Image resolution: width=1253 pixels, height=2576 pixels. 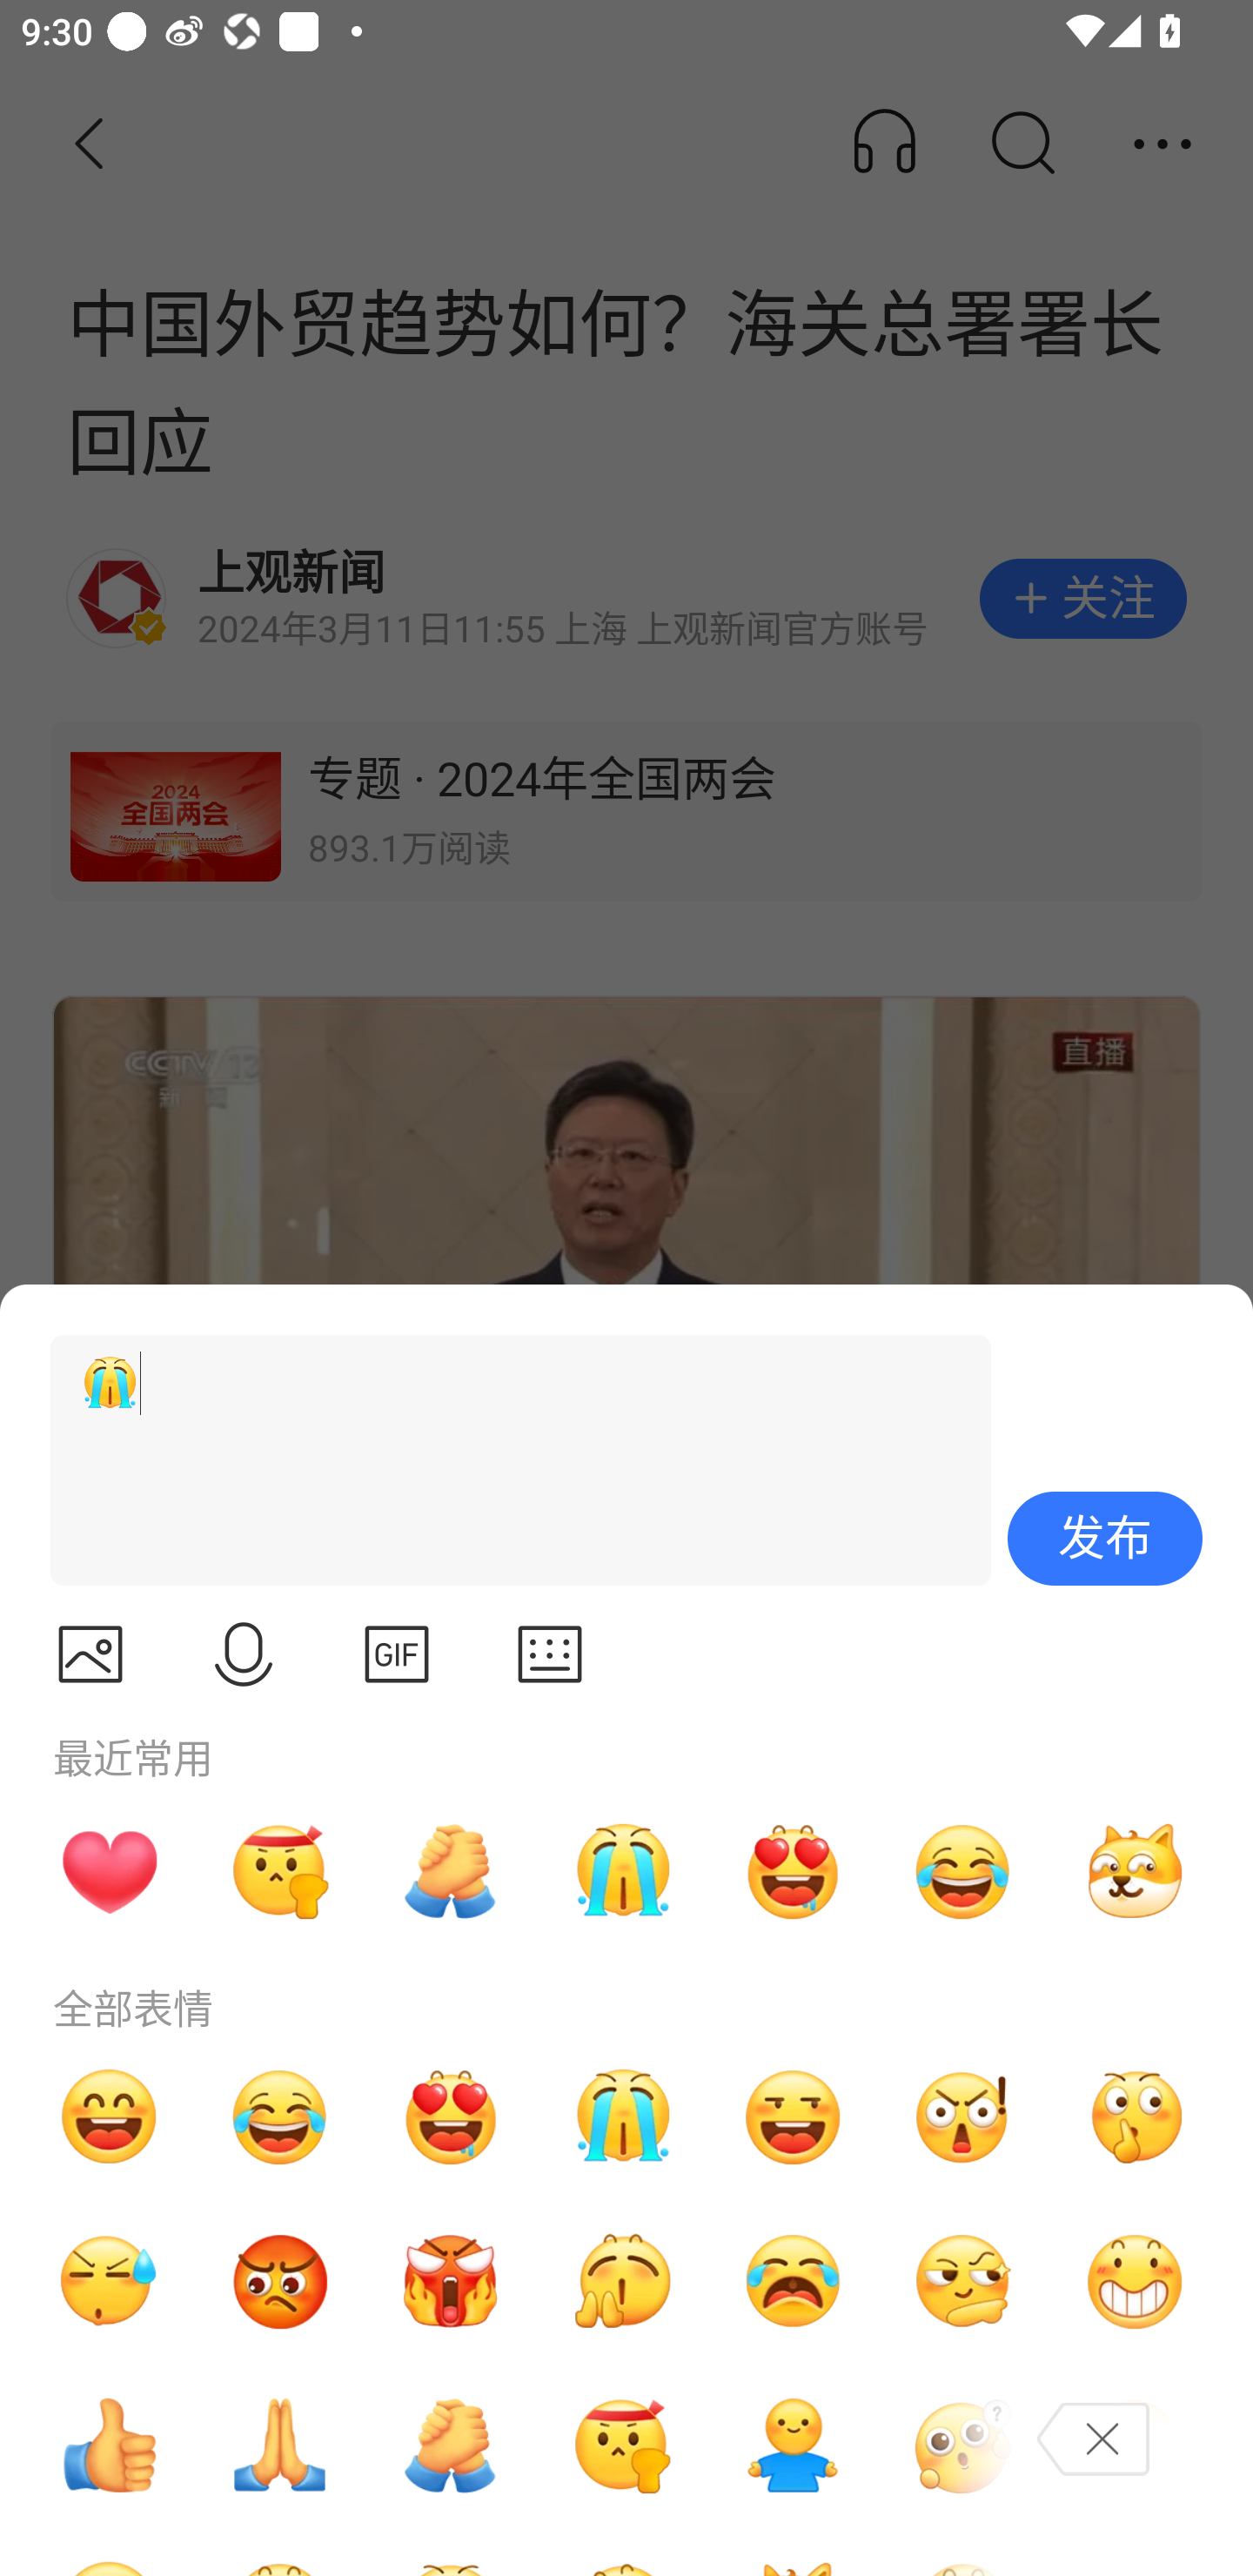 I want to click on 吃惊, so click(x=963, y=2116).